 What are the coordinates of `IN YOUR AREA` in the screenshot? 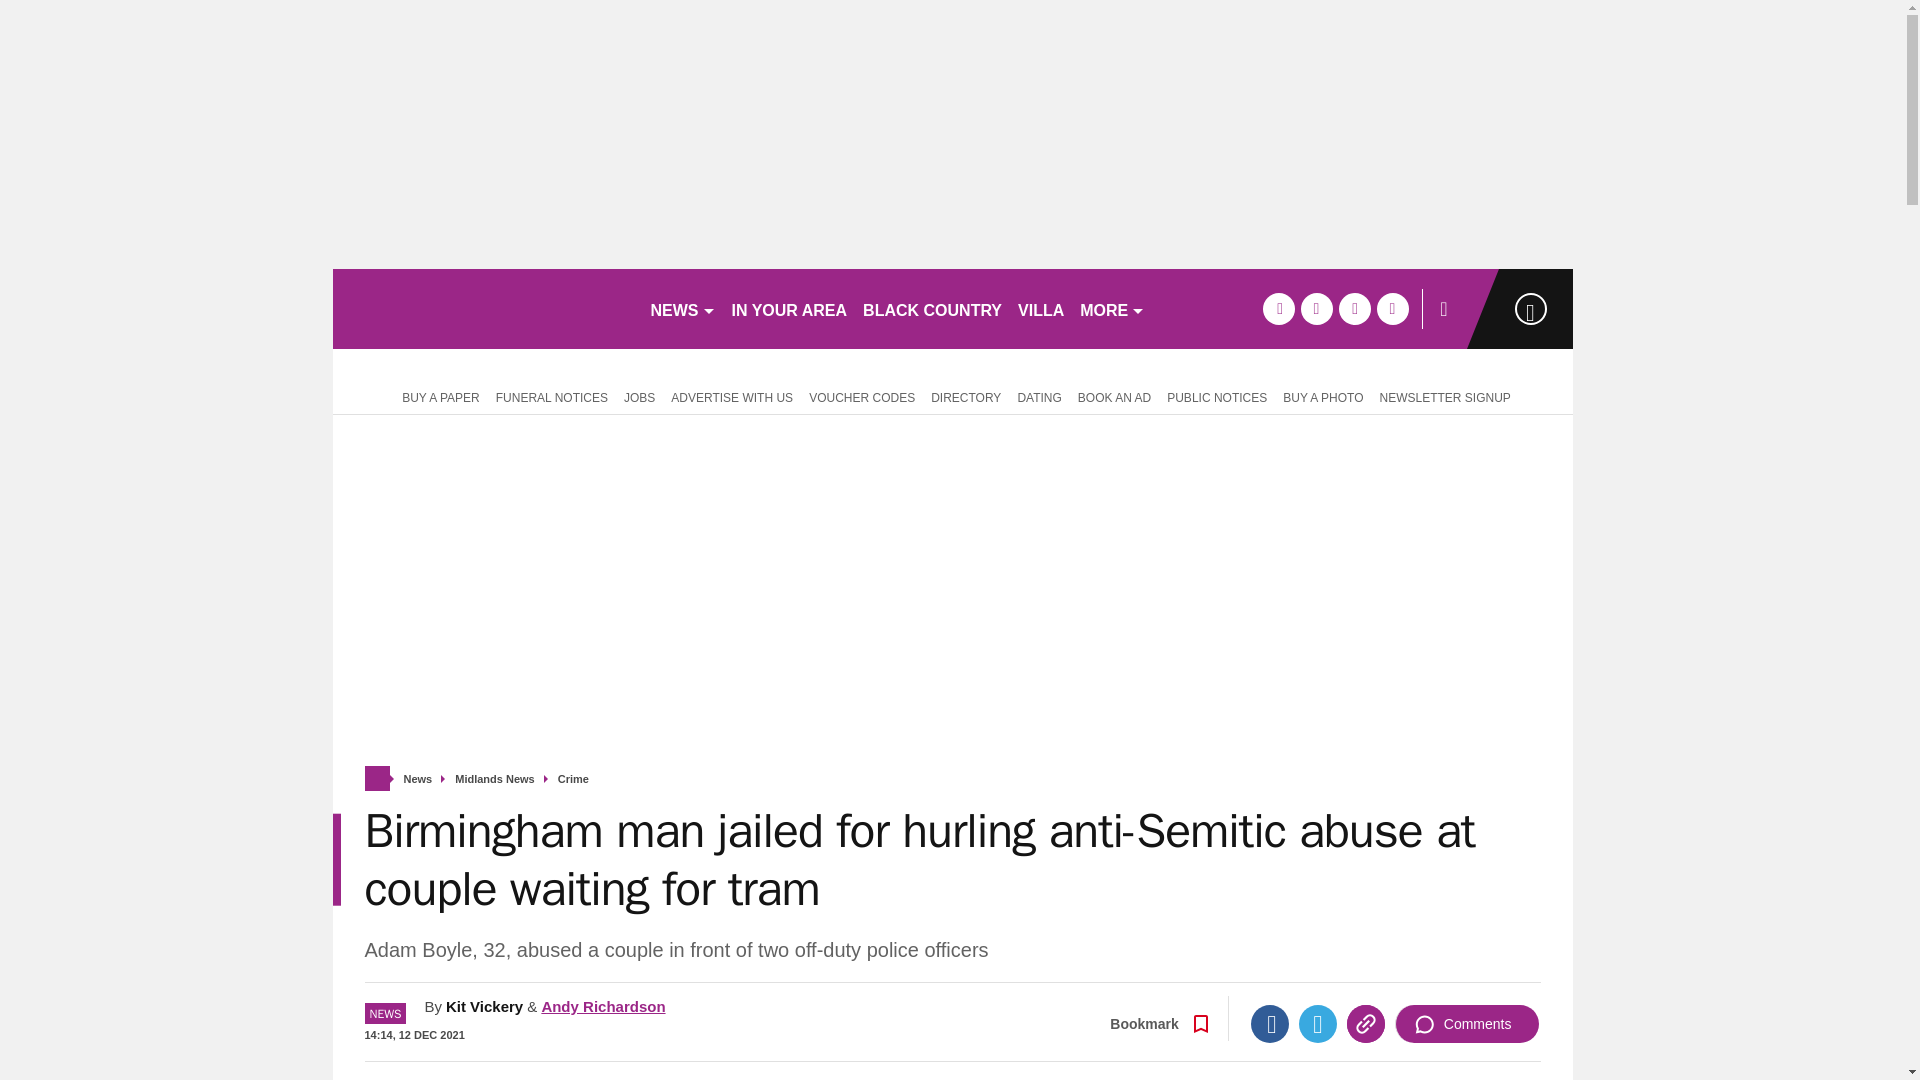 It's located at (790, 308).